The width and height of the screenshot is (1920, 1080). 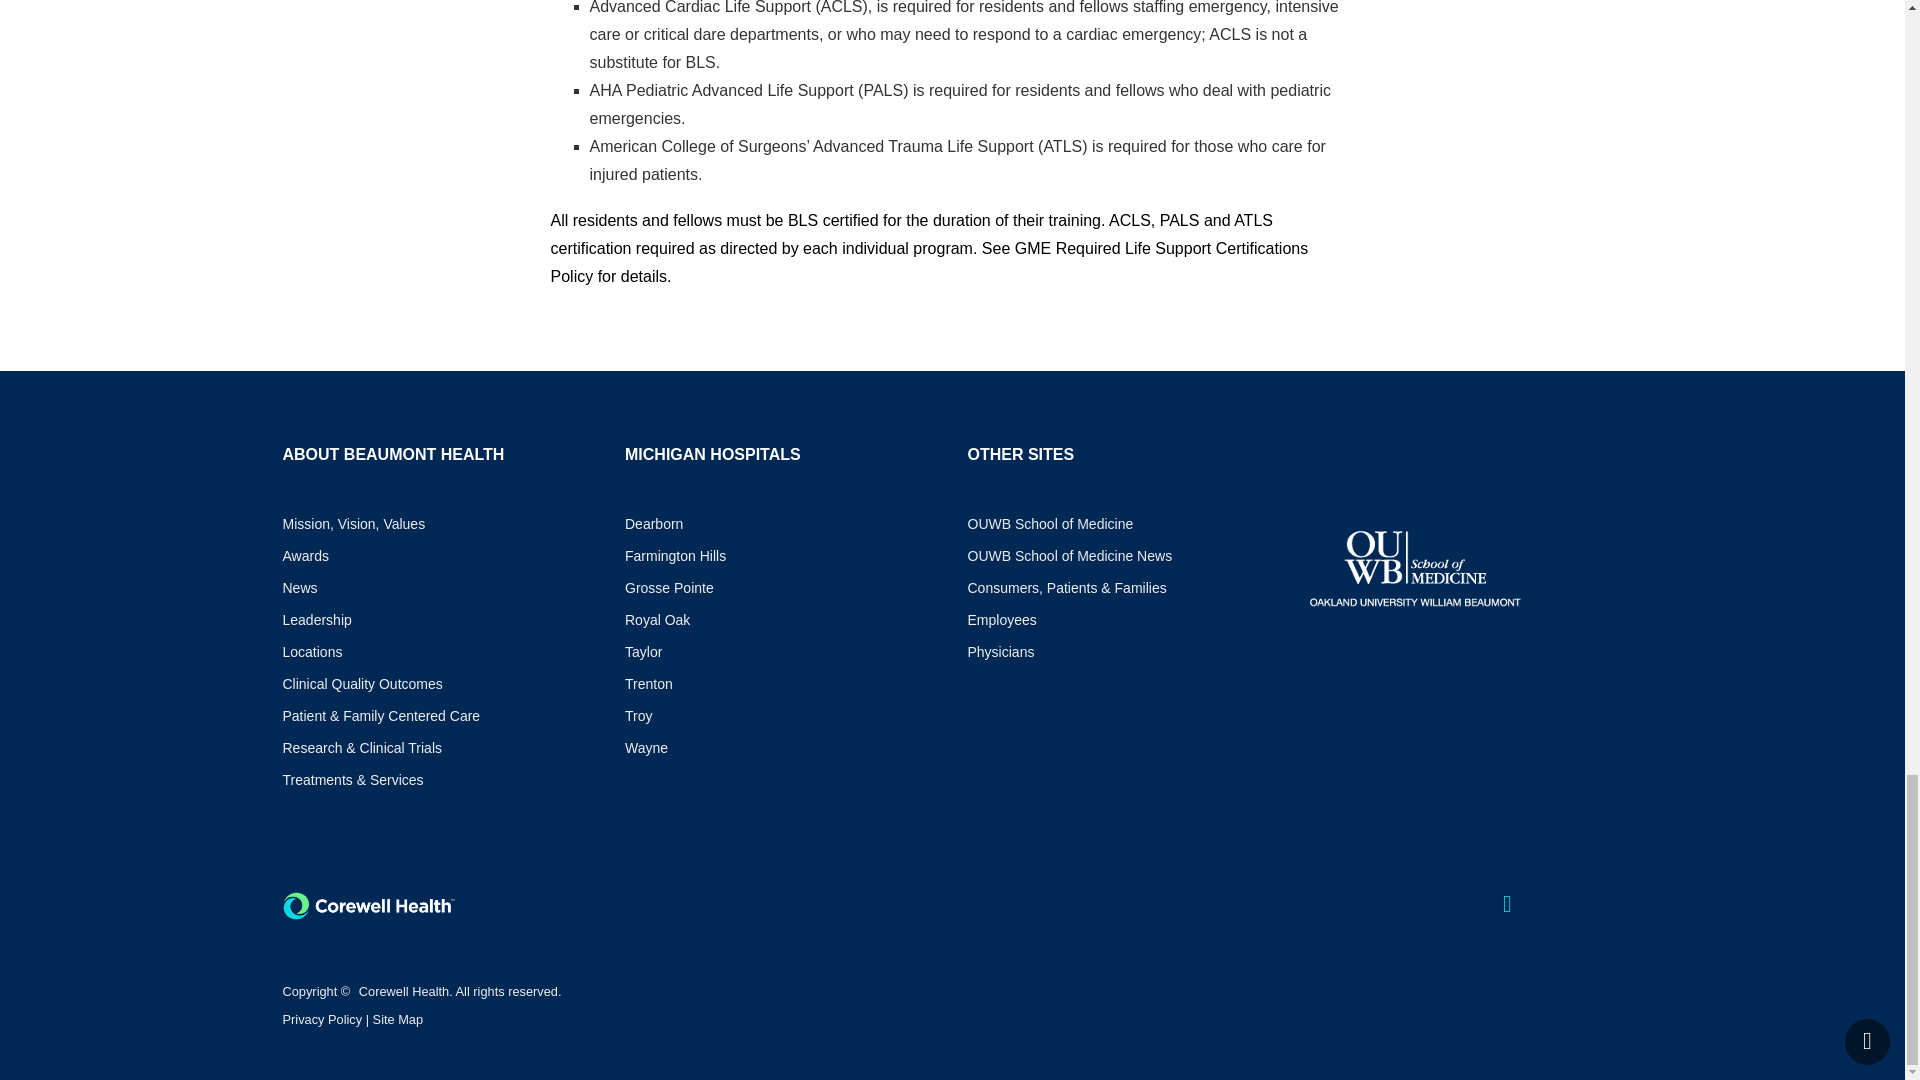 I want to click on Clinical Quality Outcomes, so click(x=438, y=684).